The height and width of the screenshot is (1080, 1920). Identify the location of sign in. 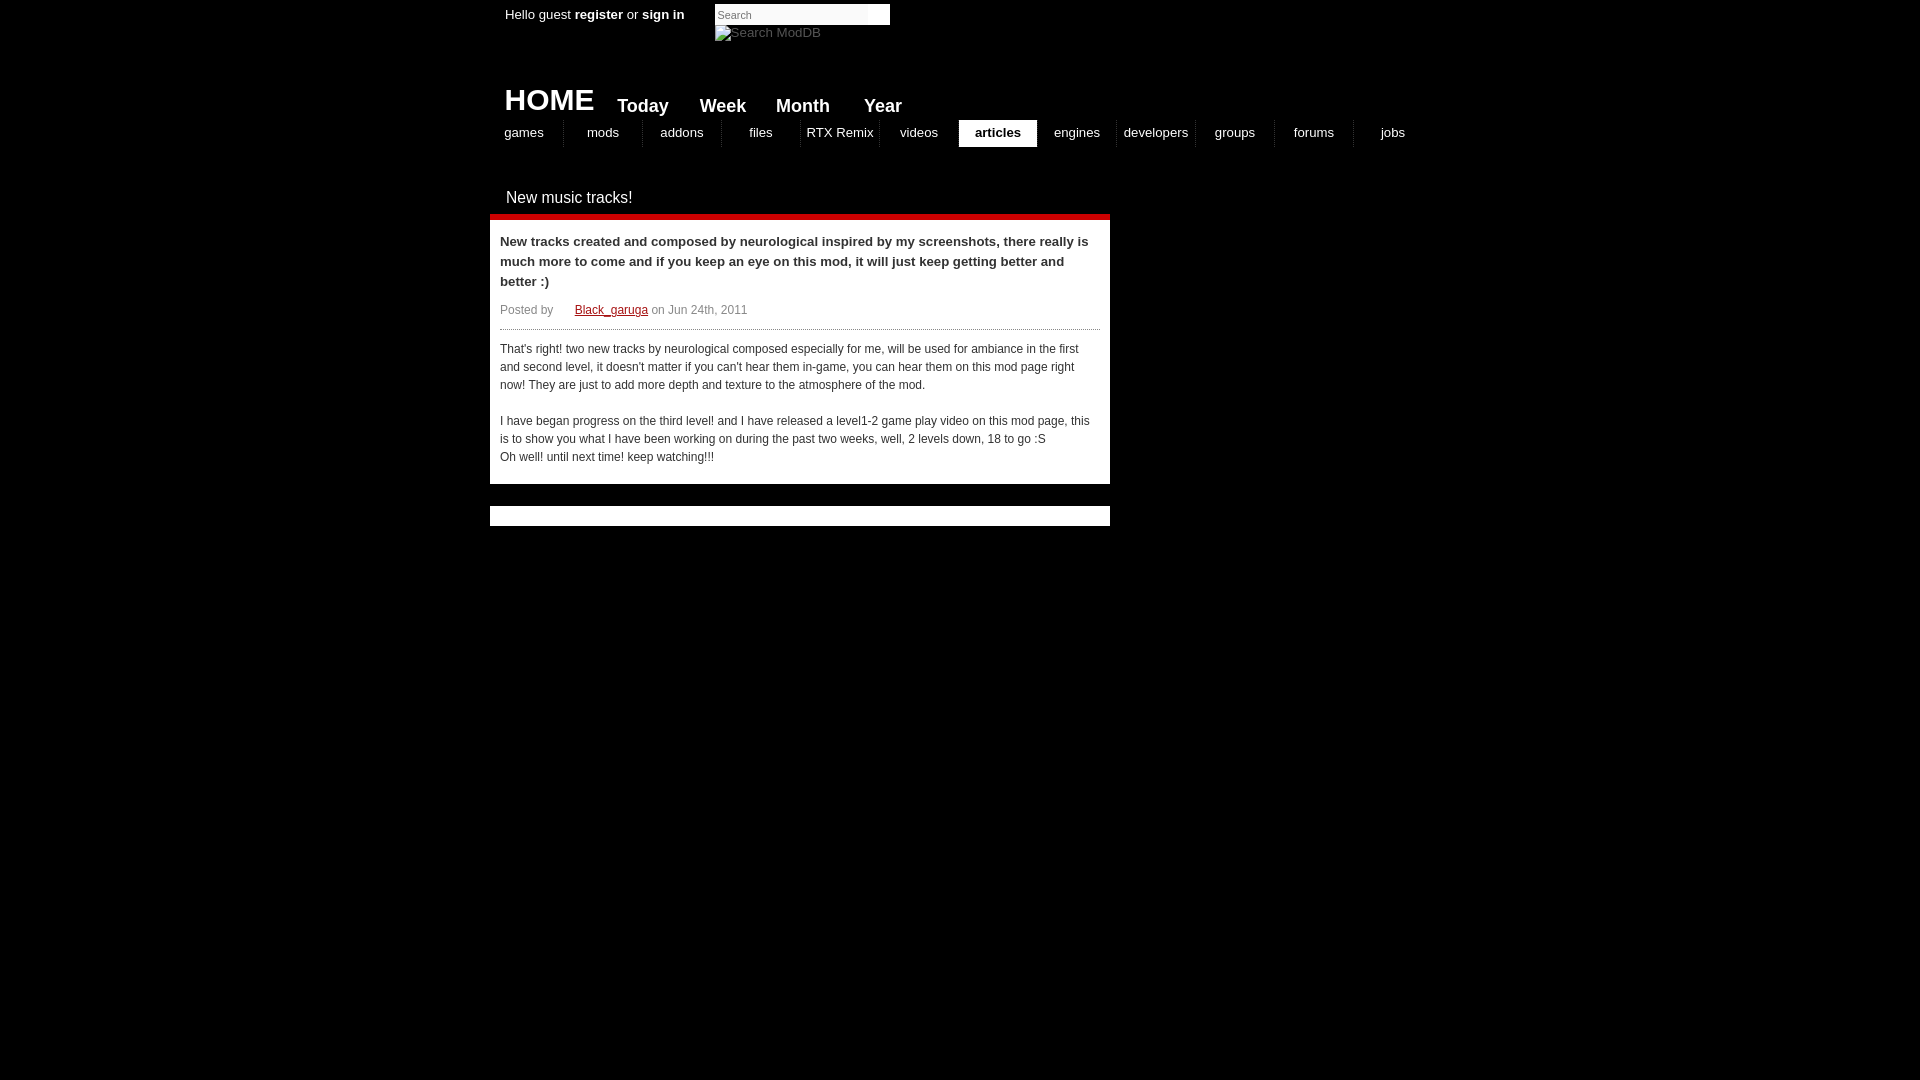
(663, 14).